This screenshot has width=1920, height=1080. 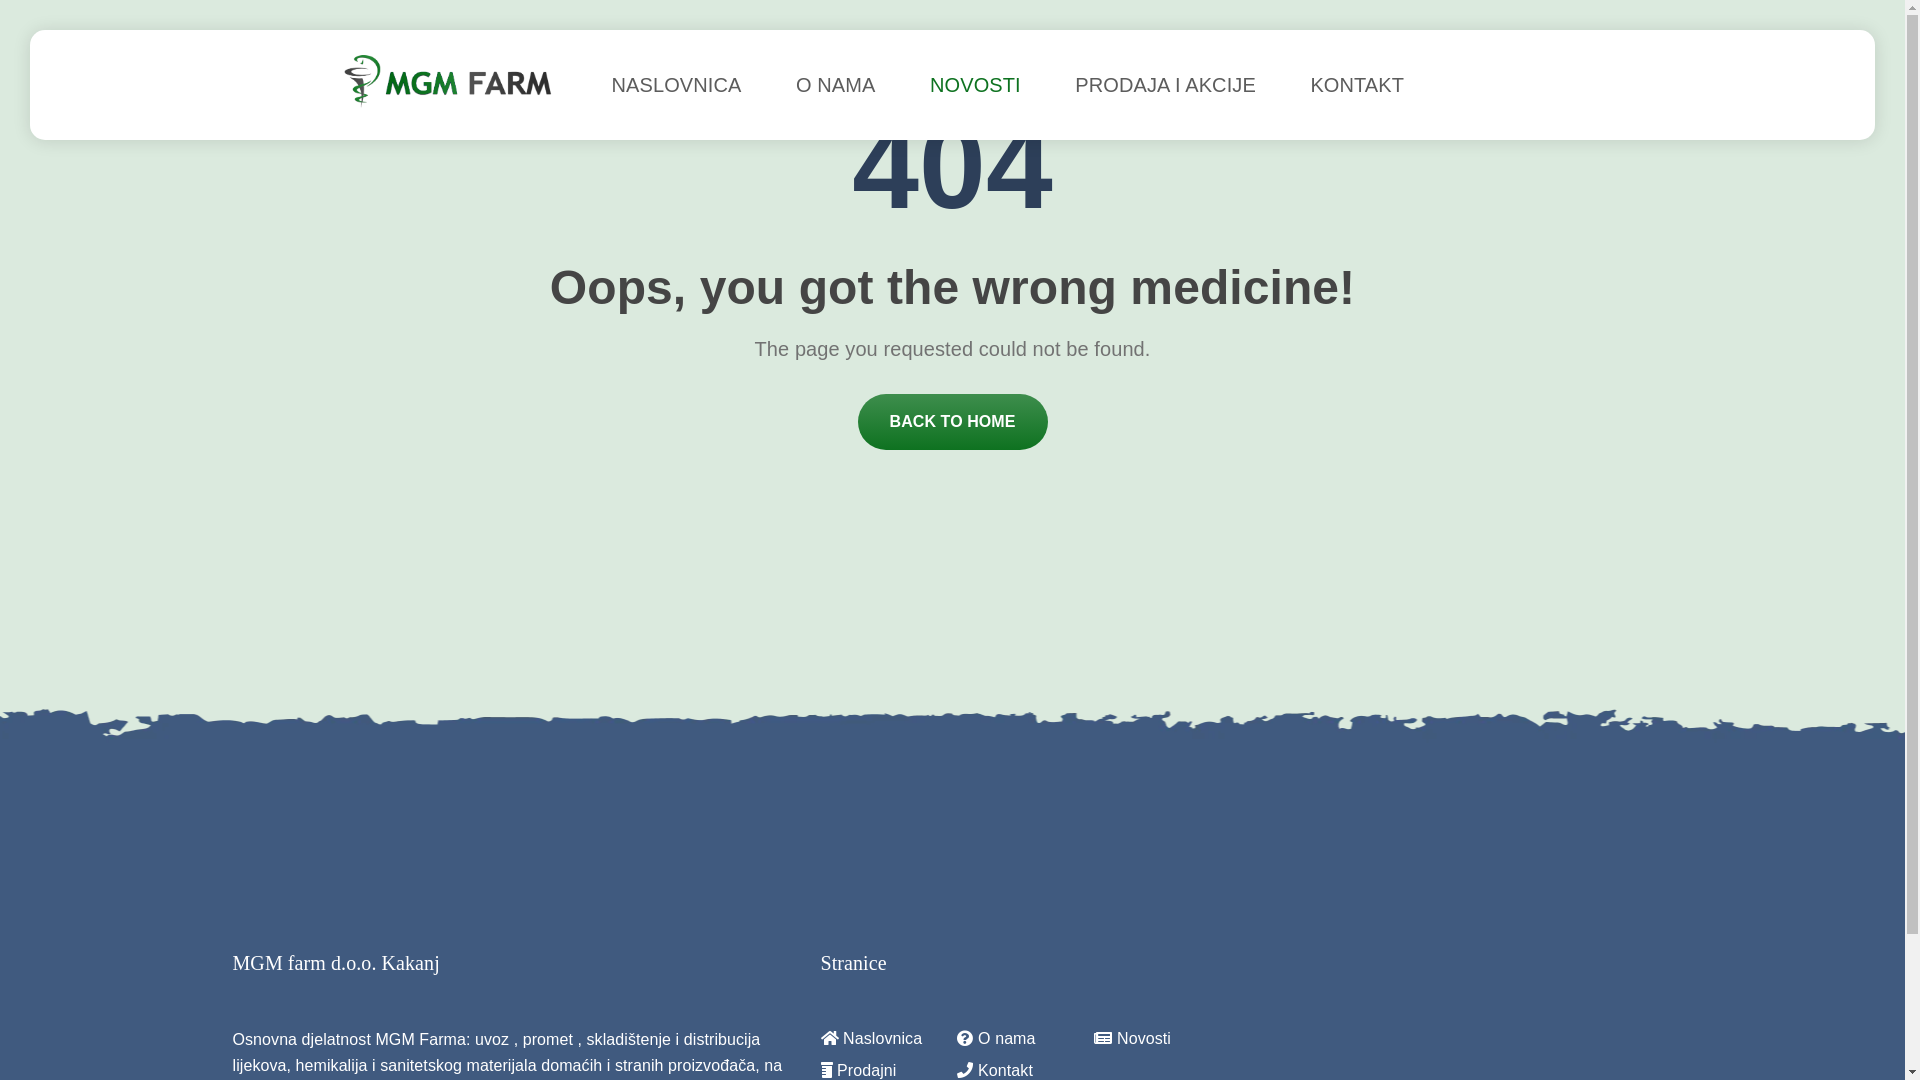 What do you see at coordinates (1166, 85) in the screenshot?
I see `PRODAJA I AKCIJE` at bounding box center [1166, 85].